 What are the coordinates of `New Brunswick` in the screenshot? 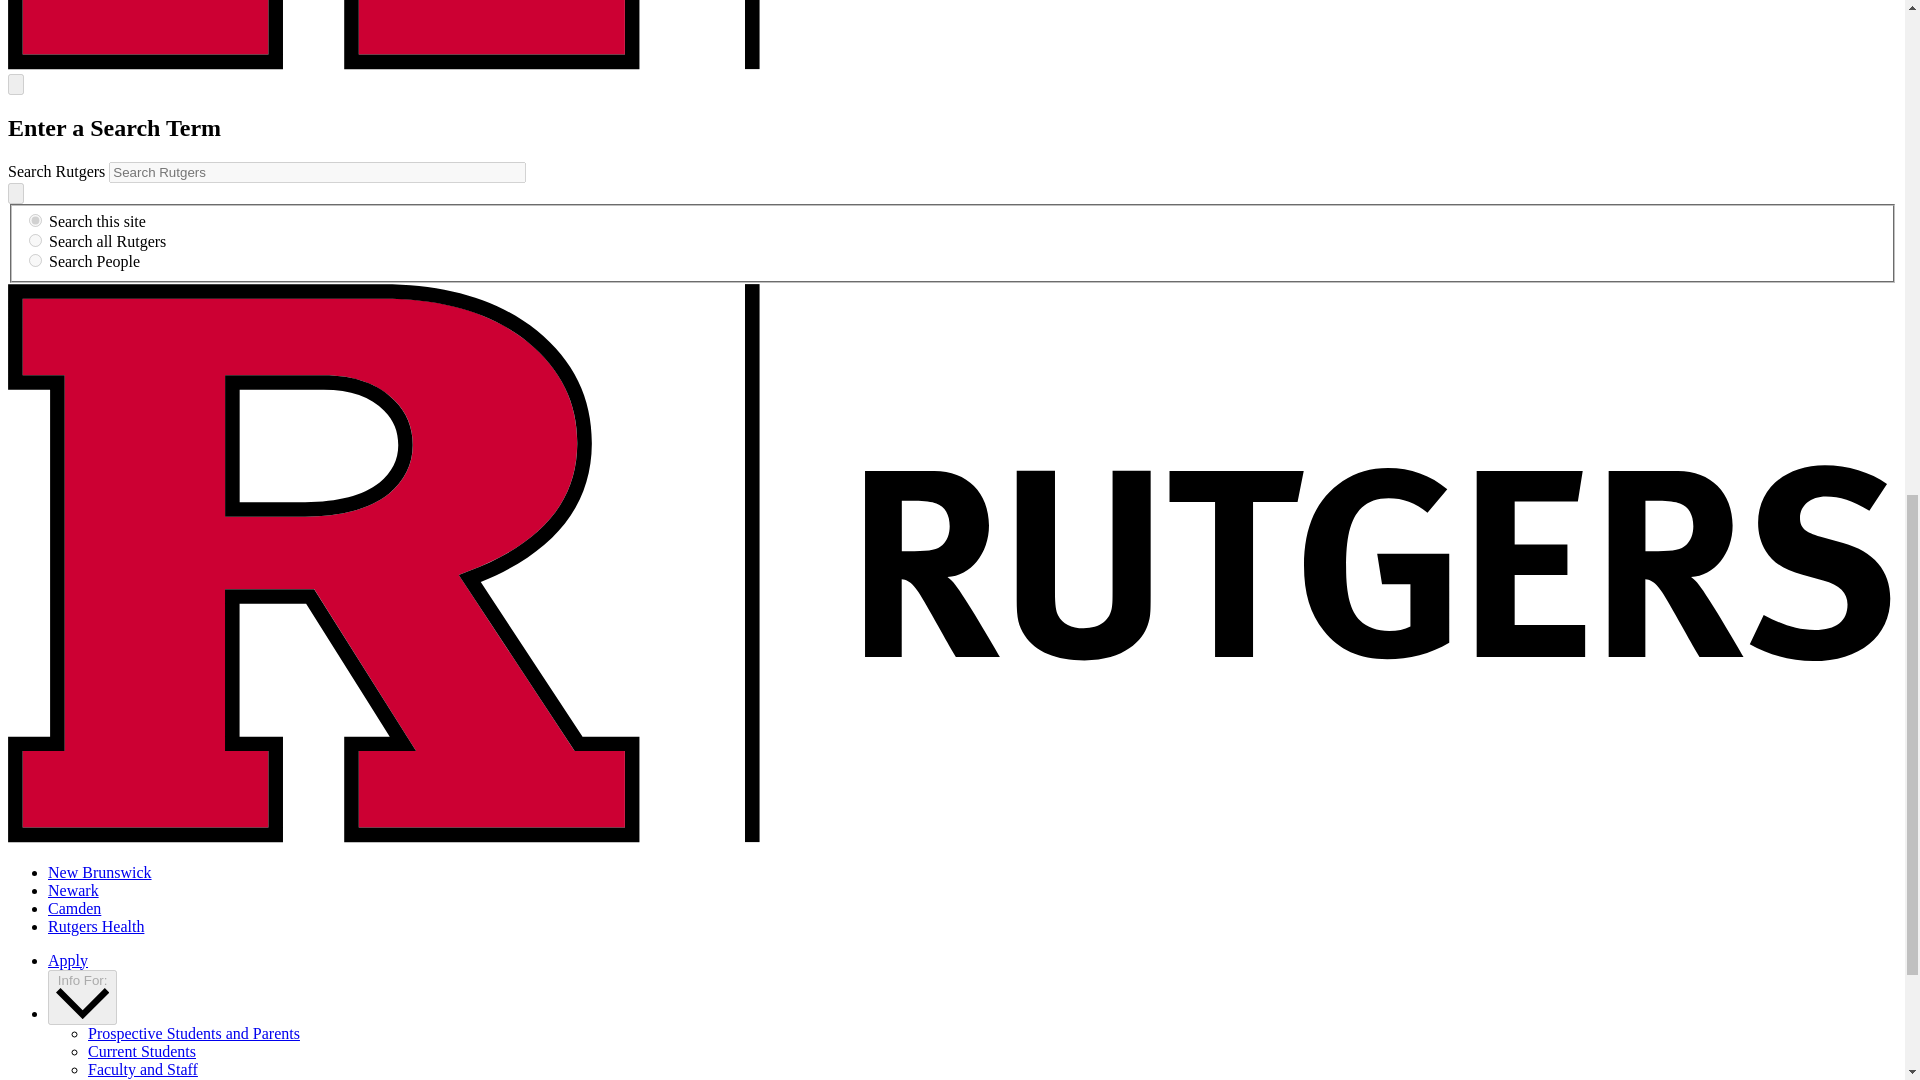 It's located at (100, 872).